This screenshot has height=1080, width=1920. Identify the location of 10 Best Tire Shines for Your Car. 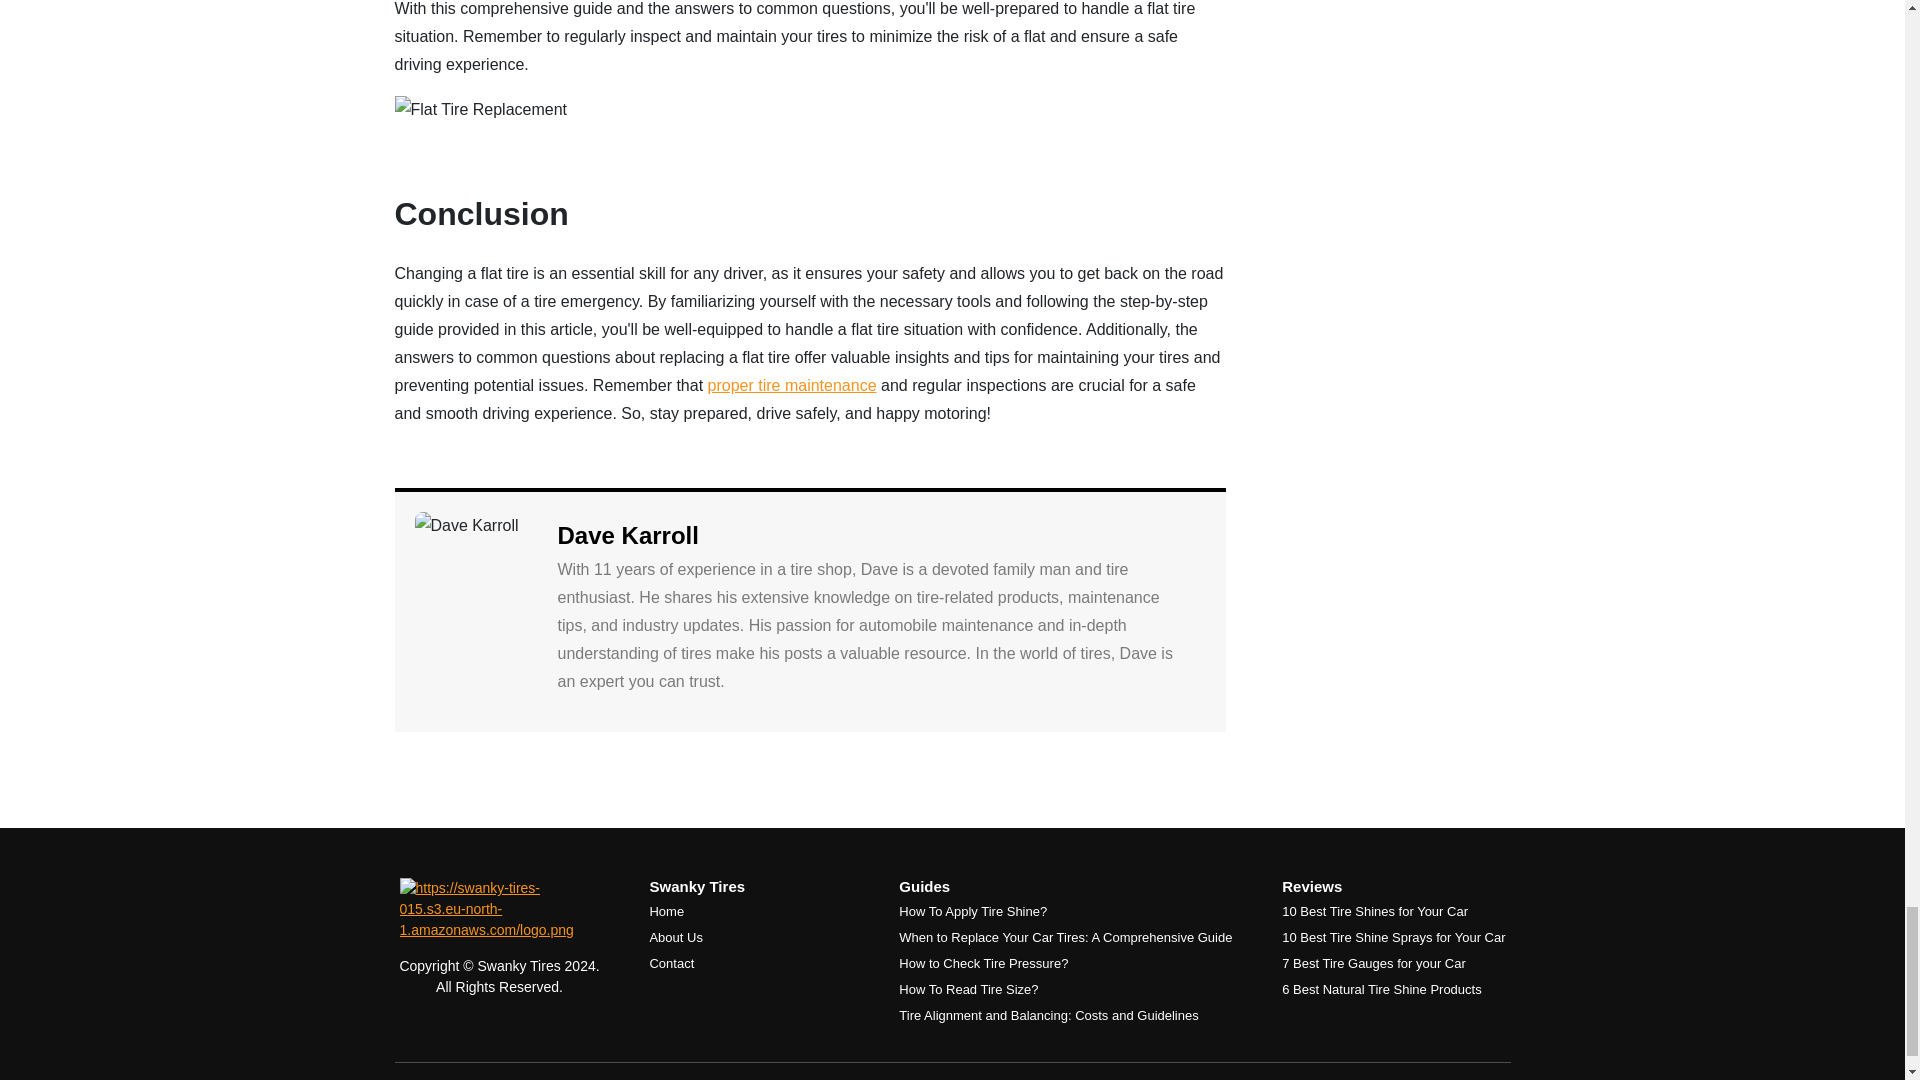
(1375, 911).